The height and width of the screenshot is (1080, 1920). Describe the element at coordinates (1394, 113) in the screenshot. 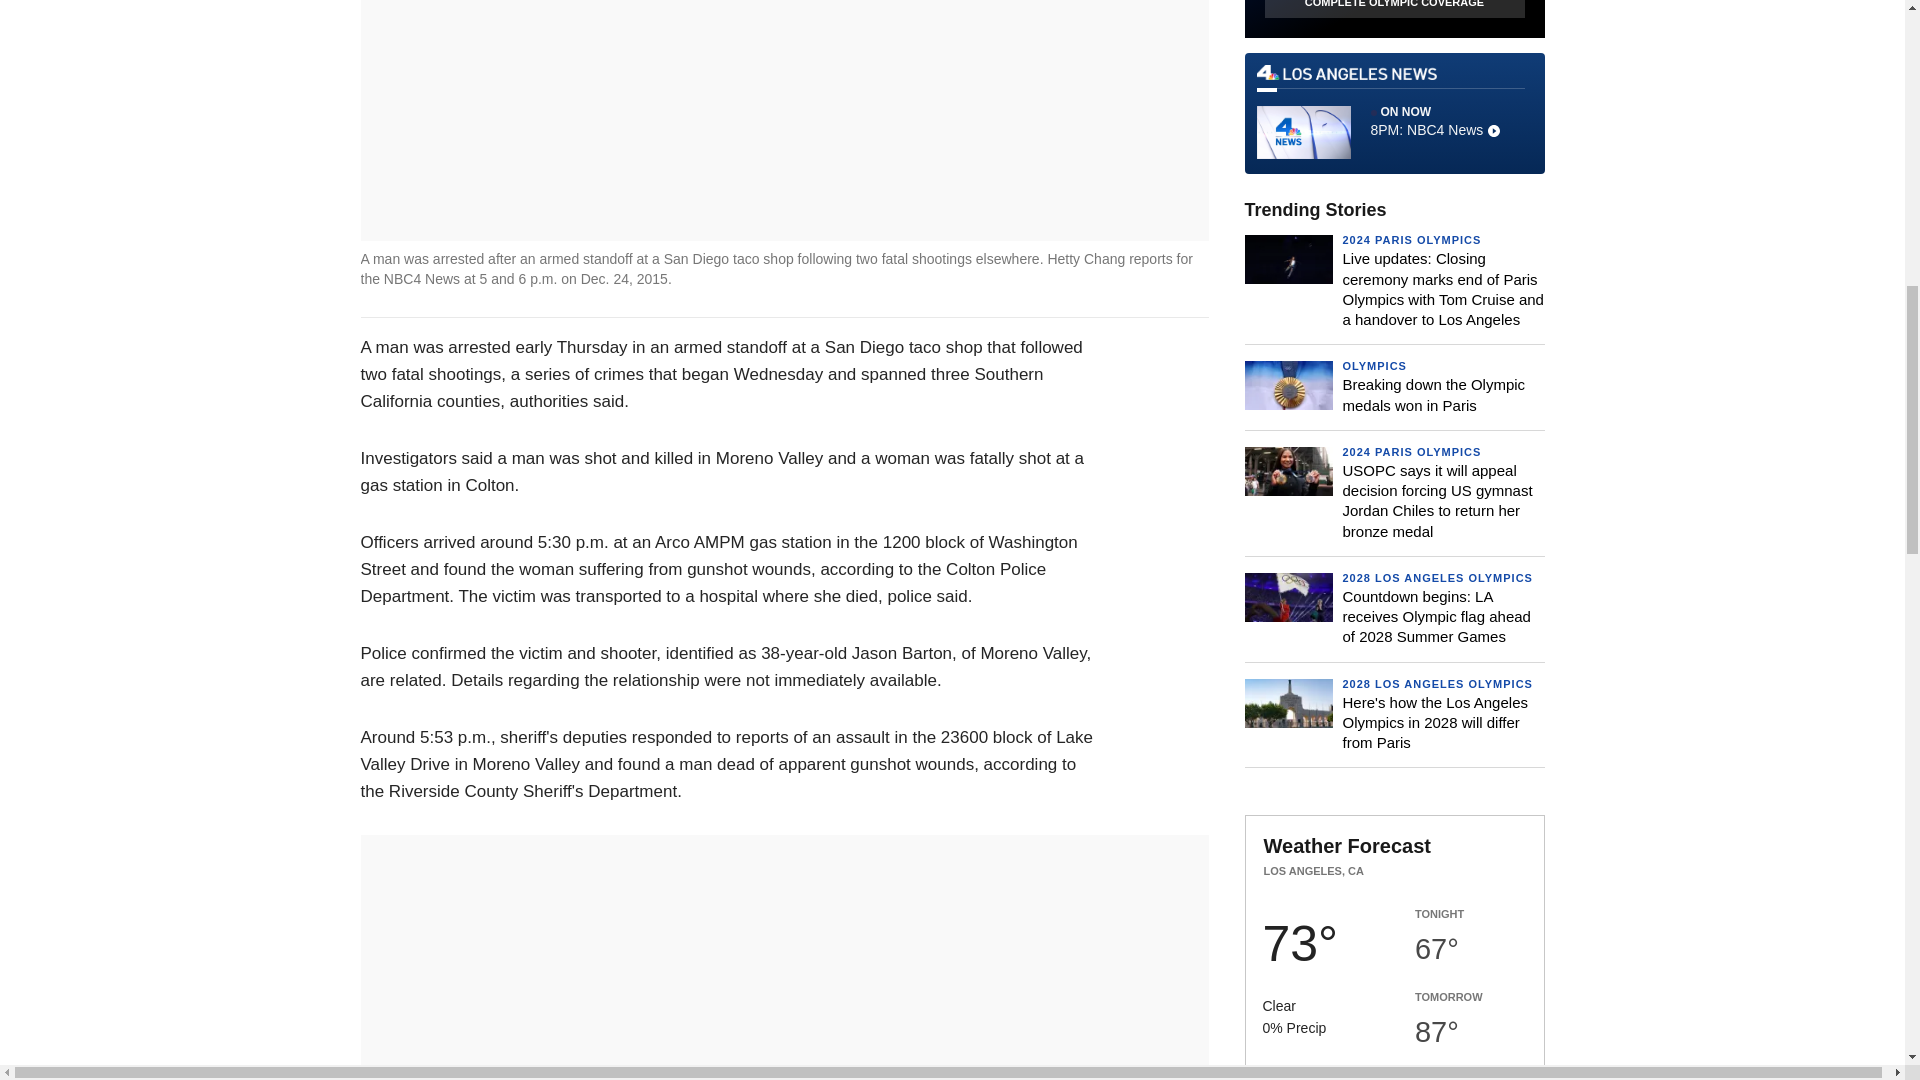

I see `COMPLETE OLYMPIC COVERAGE` at that location.